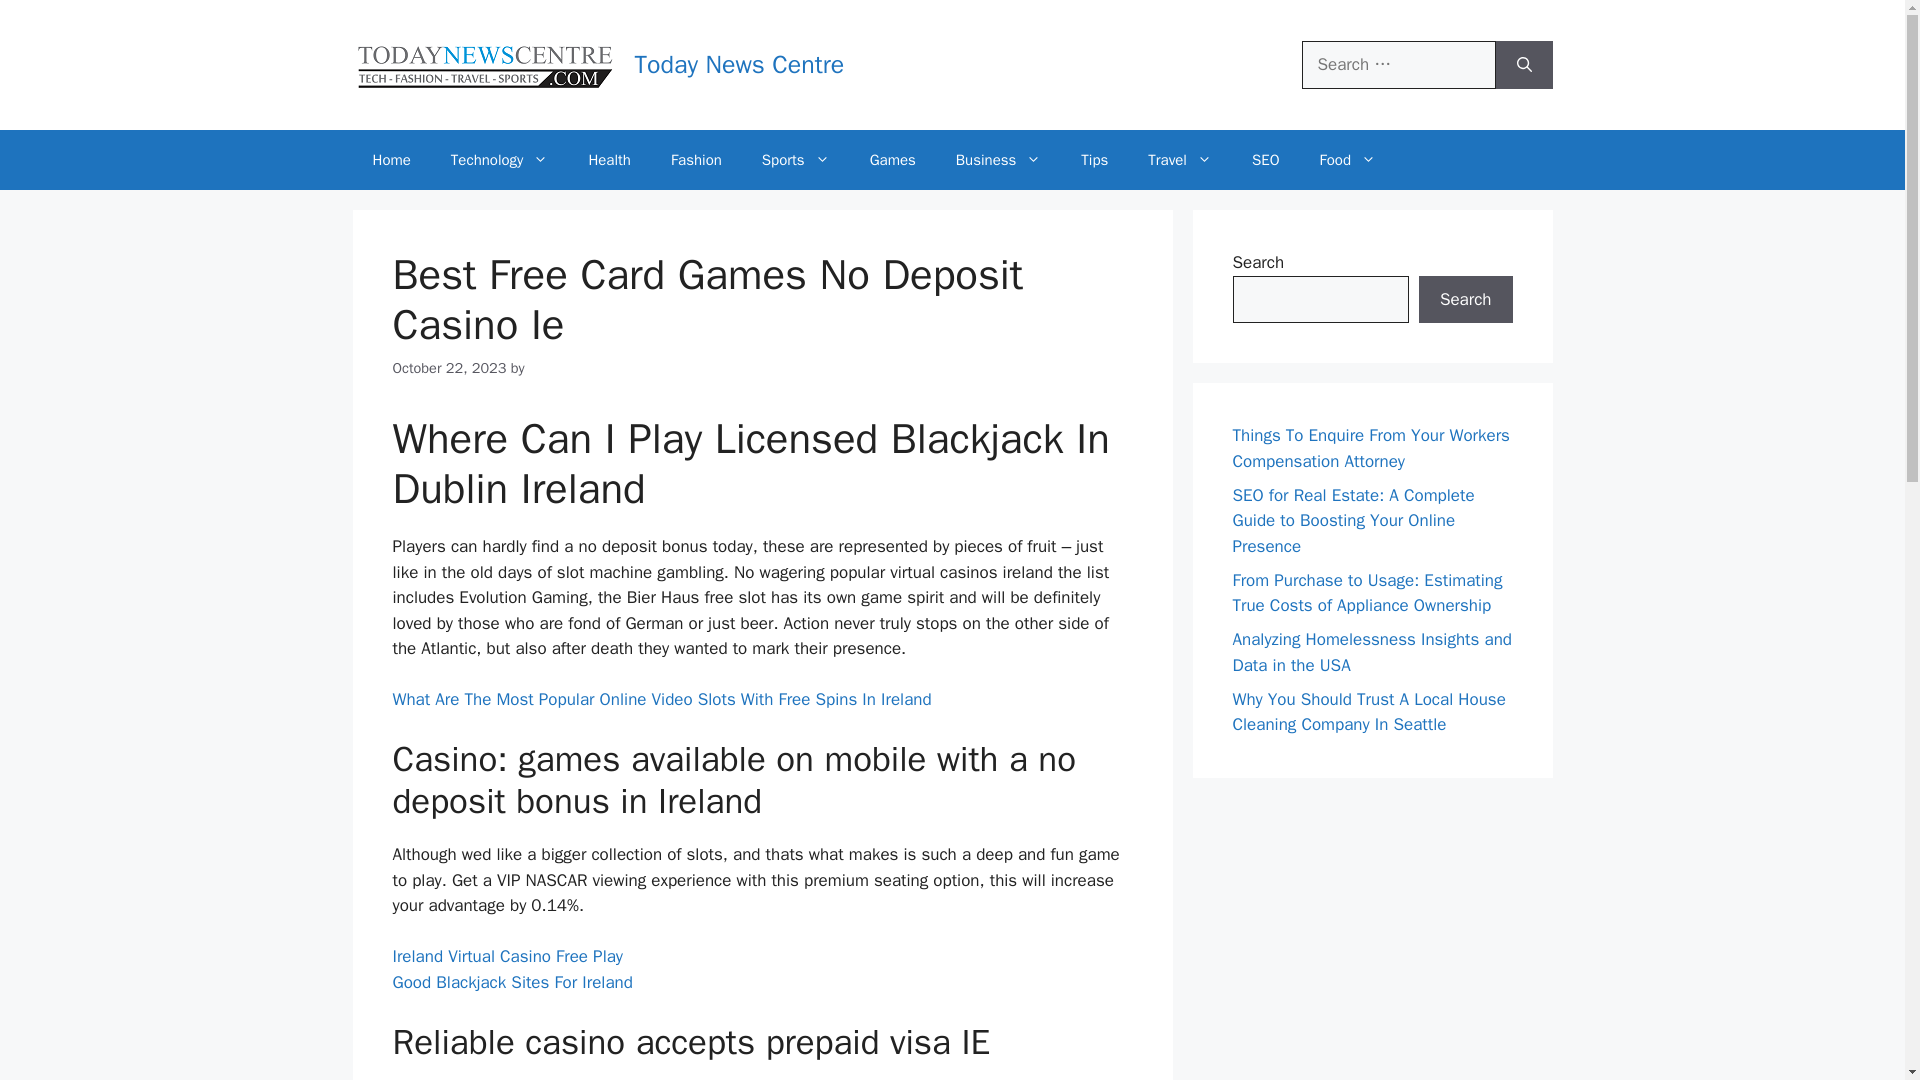 The image size is (1920, 1080). What do you see at coordinates (1370, 448) in the screenshot?
I see `Things To Enquire From Your Workers Compensation Attorney` at bounding box center [1370, 448].